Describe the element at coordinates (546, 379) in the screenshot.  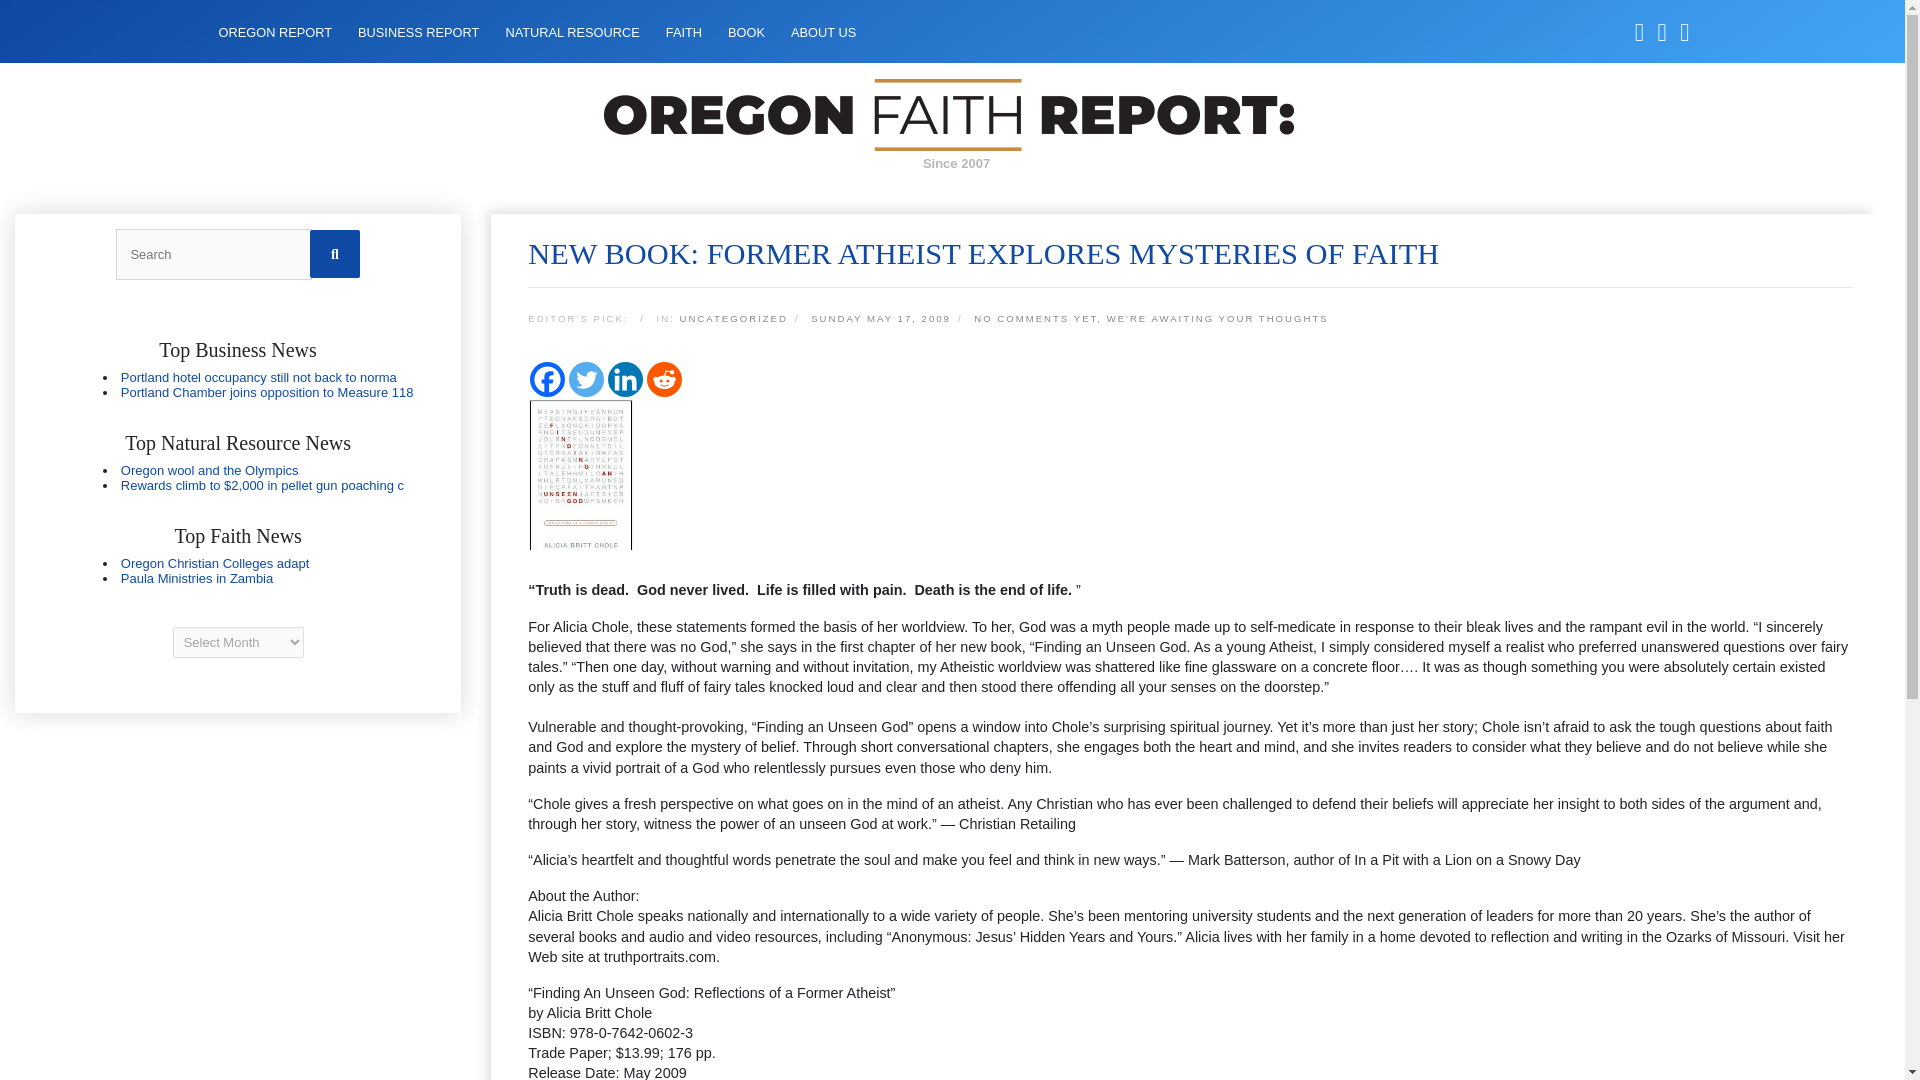
I see `Facebook` at that location.